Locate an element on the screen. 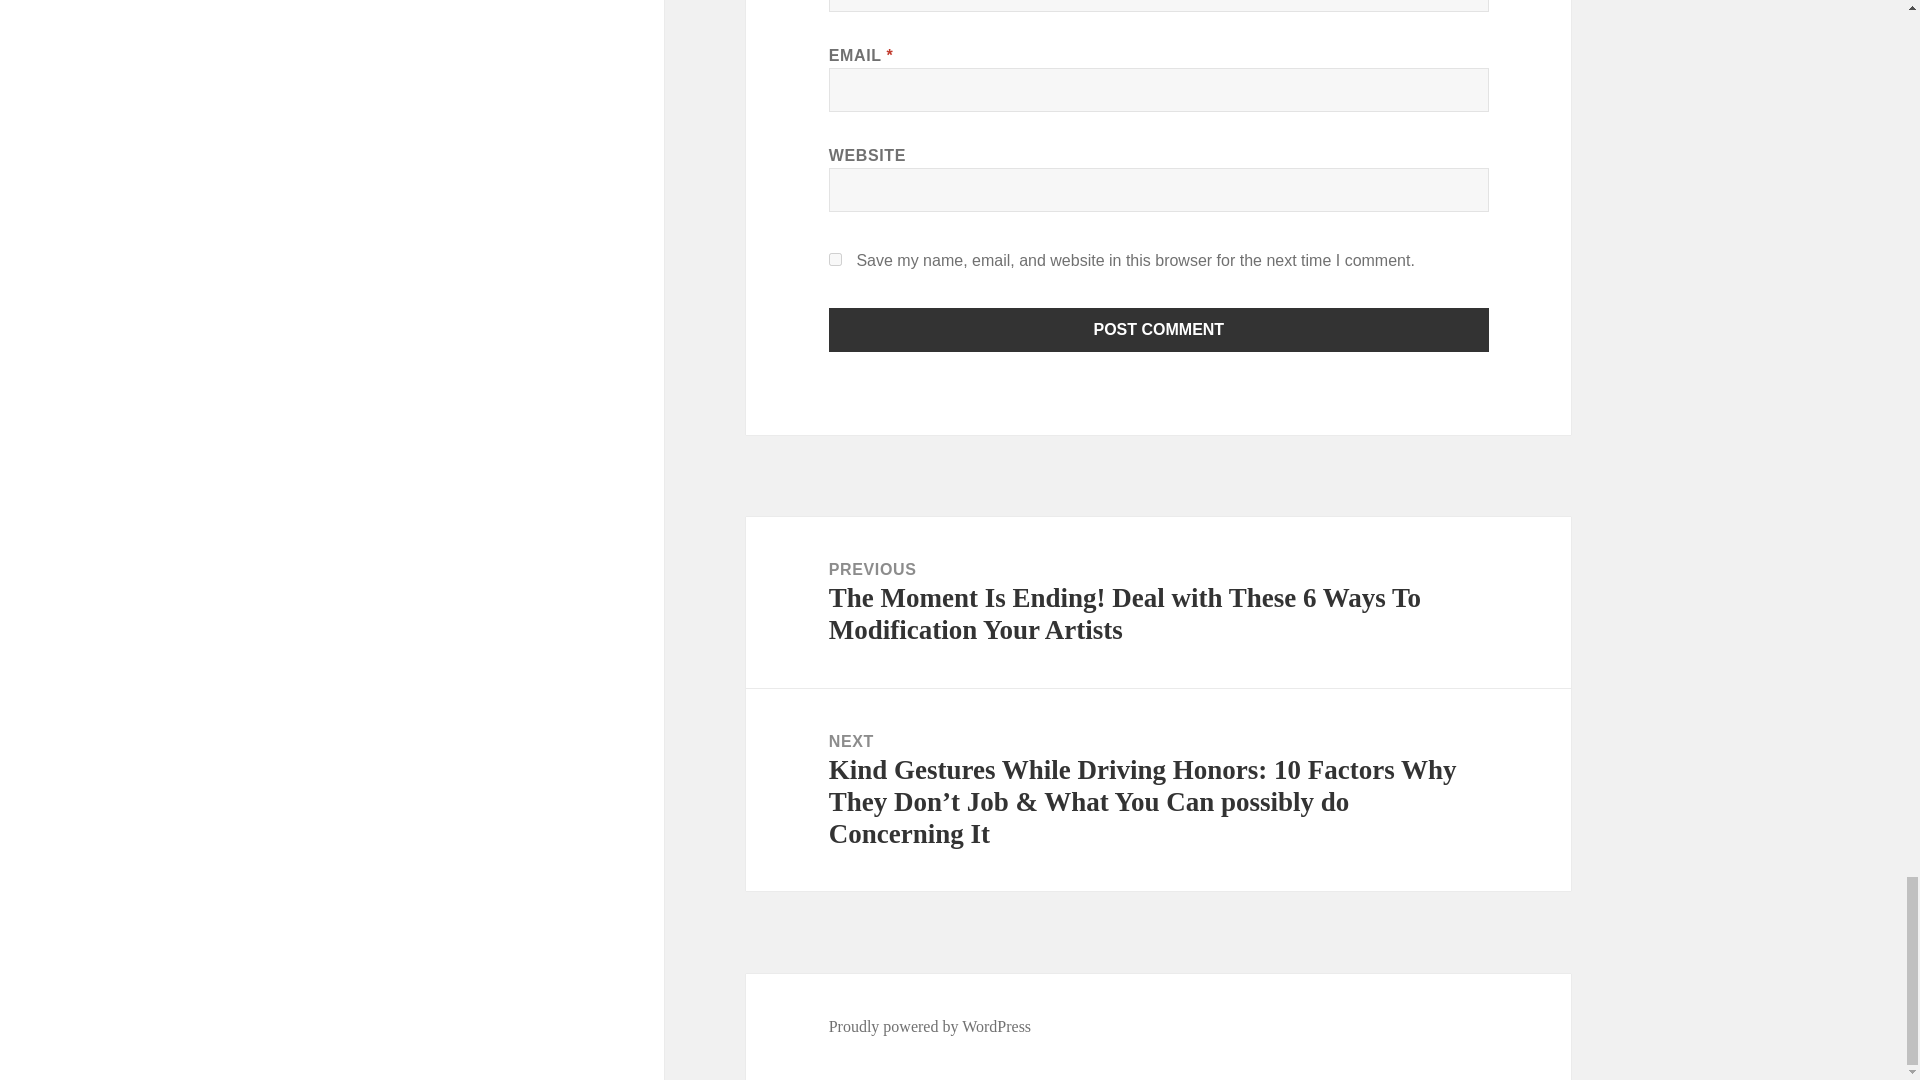  Proudly powered by WordPress is located at coordinates (930, 1026).